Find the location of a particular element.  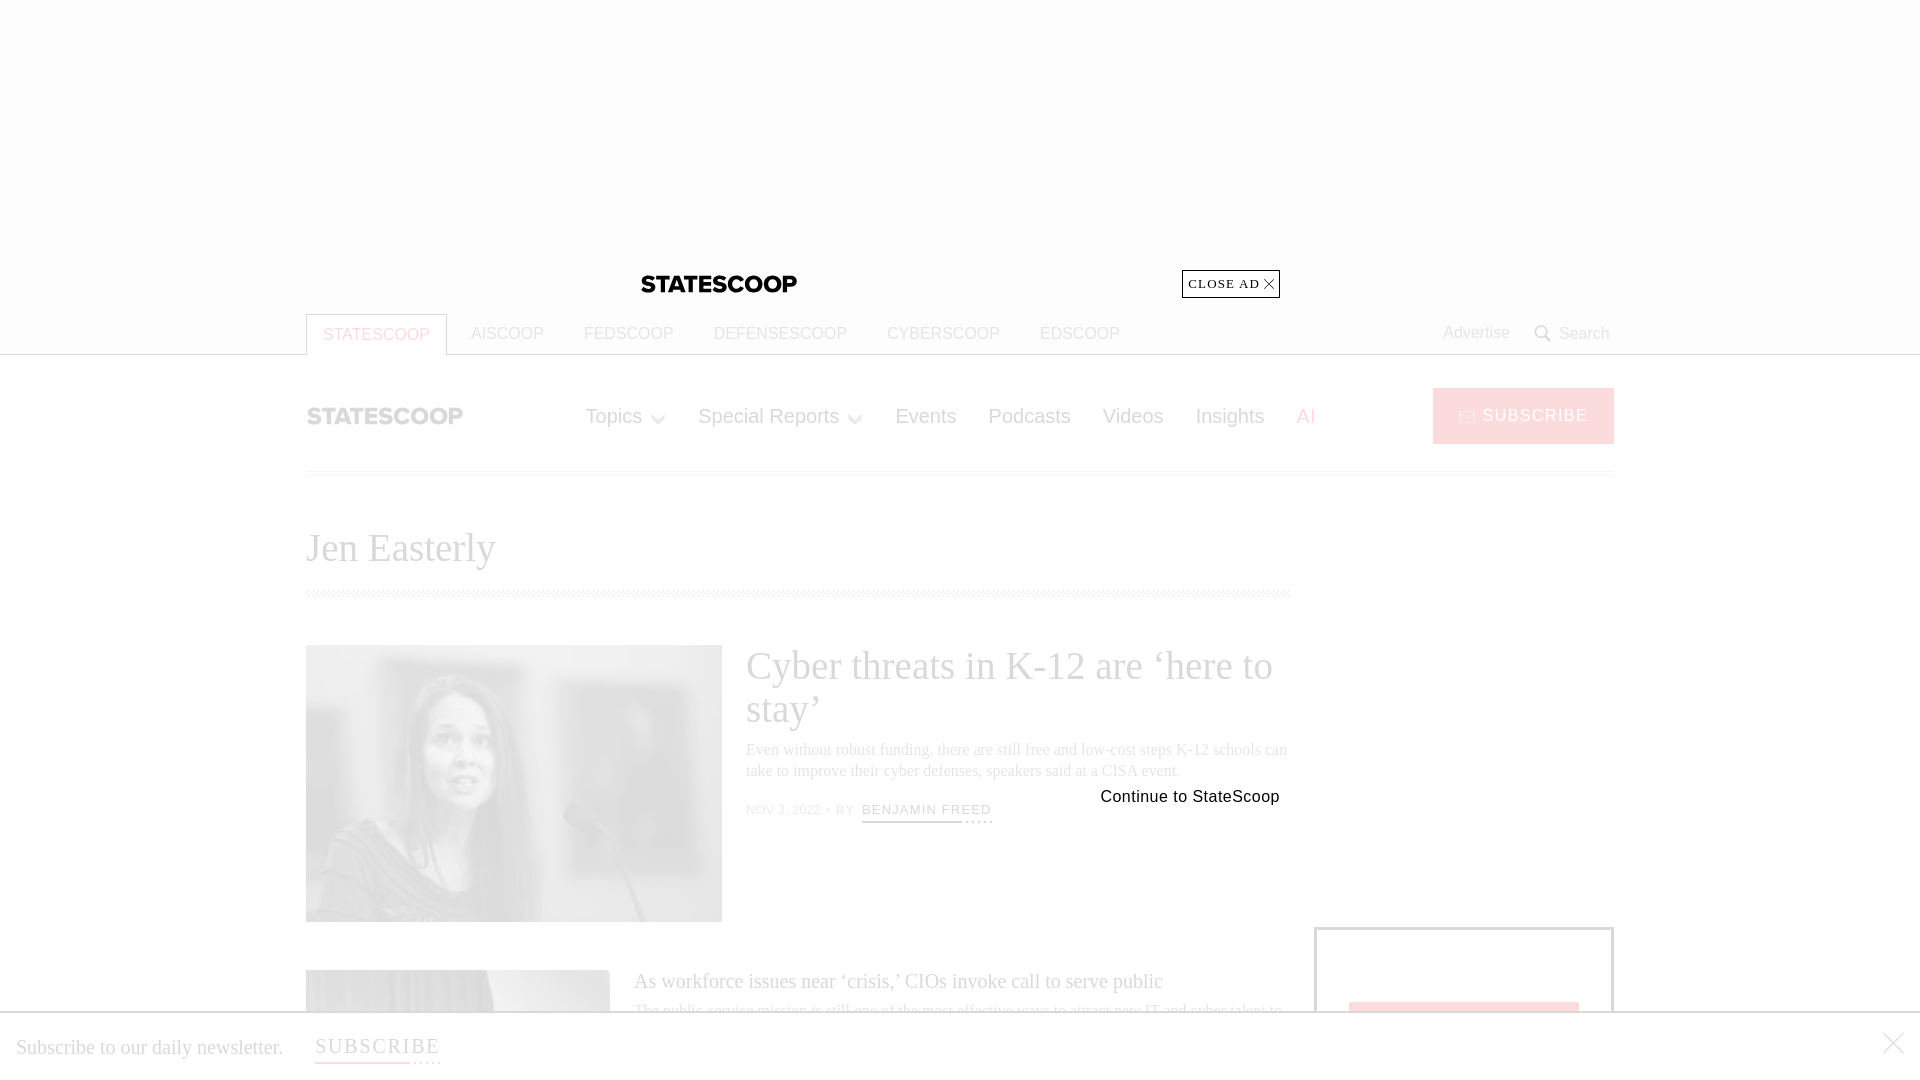

SUBSCRIBE is located at coordinates (1523, 414).